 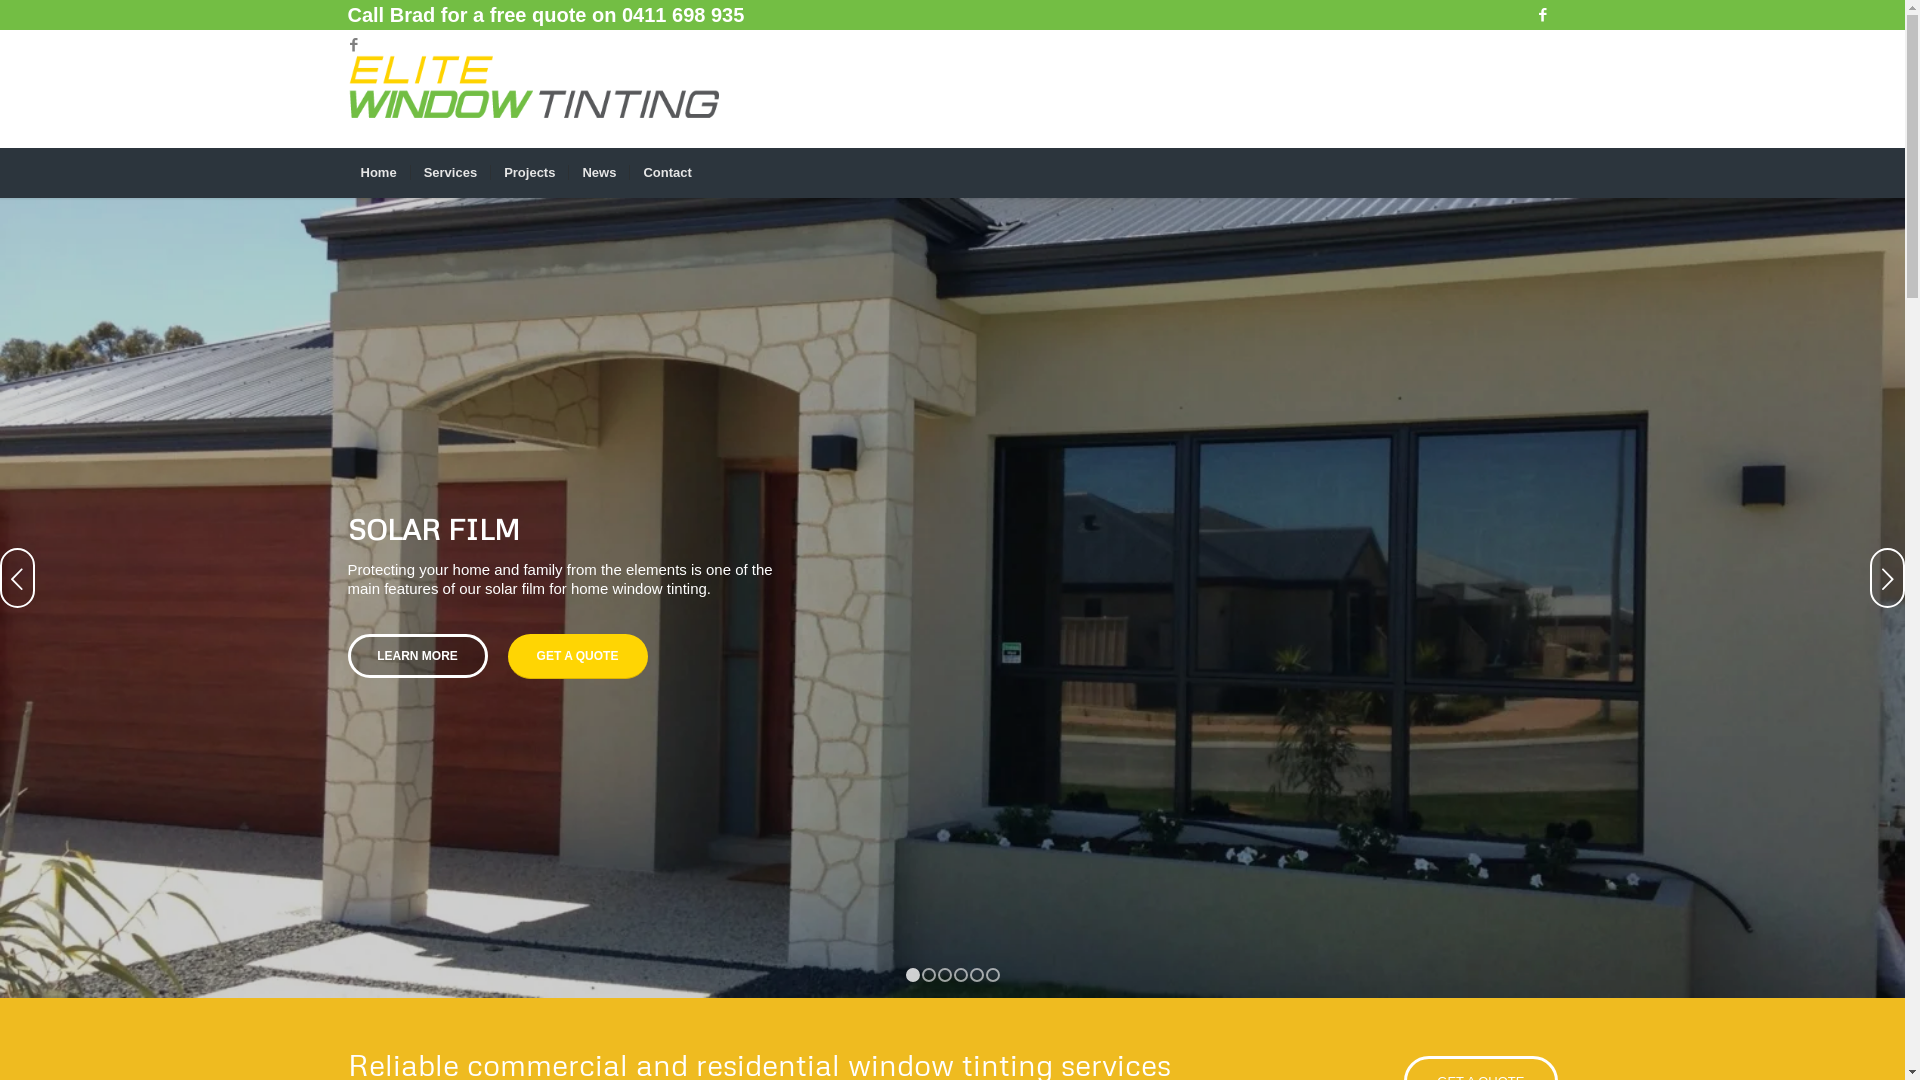 I want to click on Projects, so click(x=528, y=173).